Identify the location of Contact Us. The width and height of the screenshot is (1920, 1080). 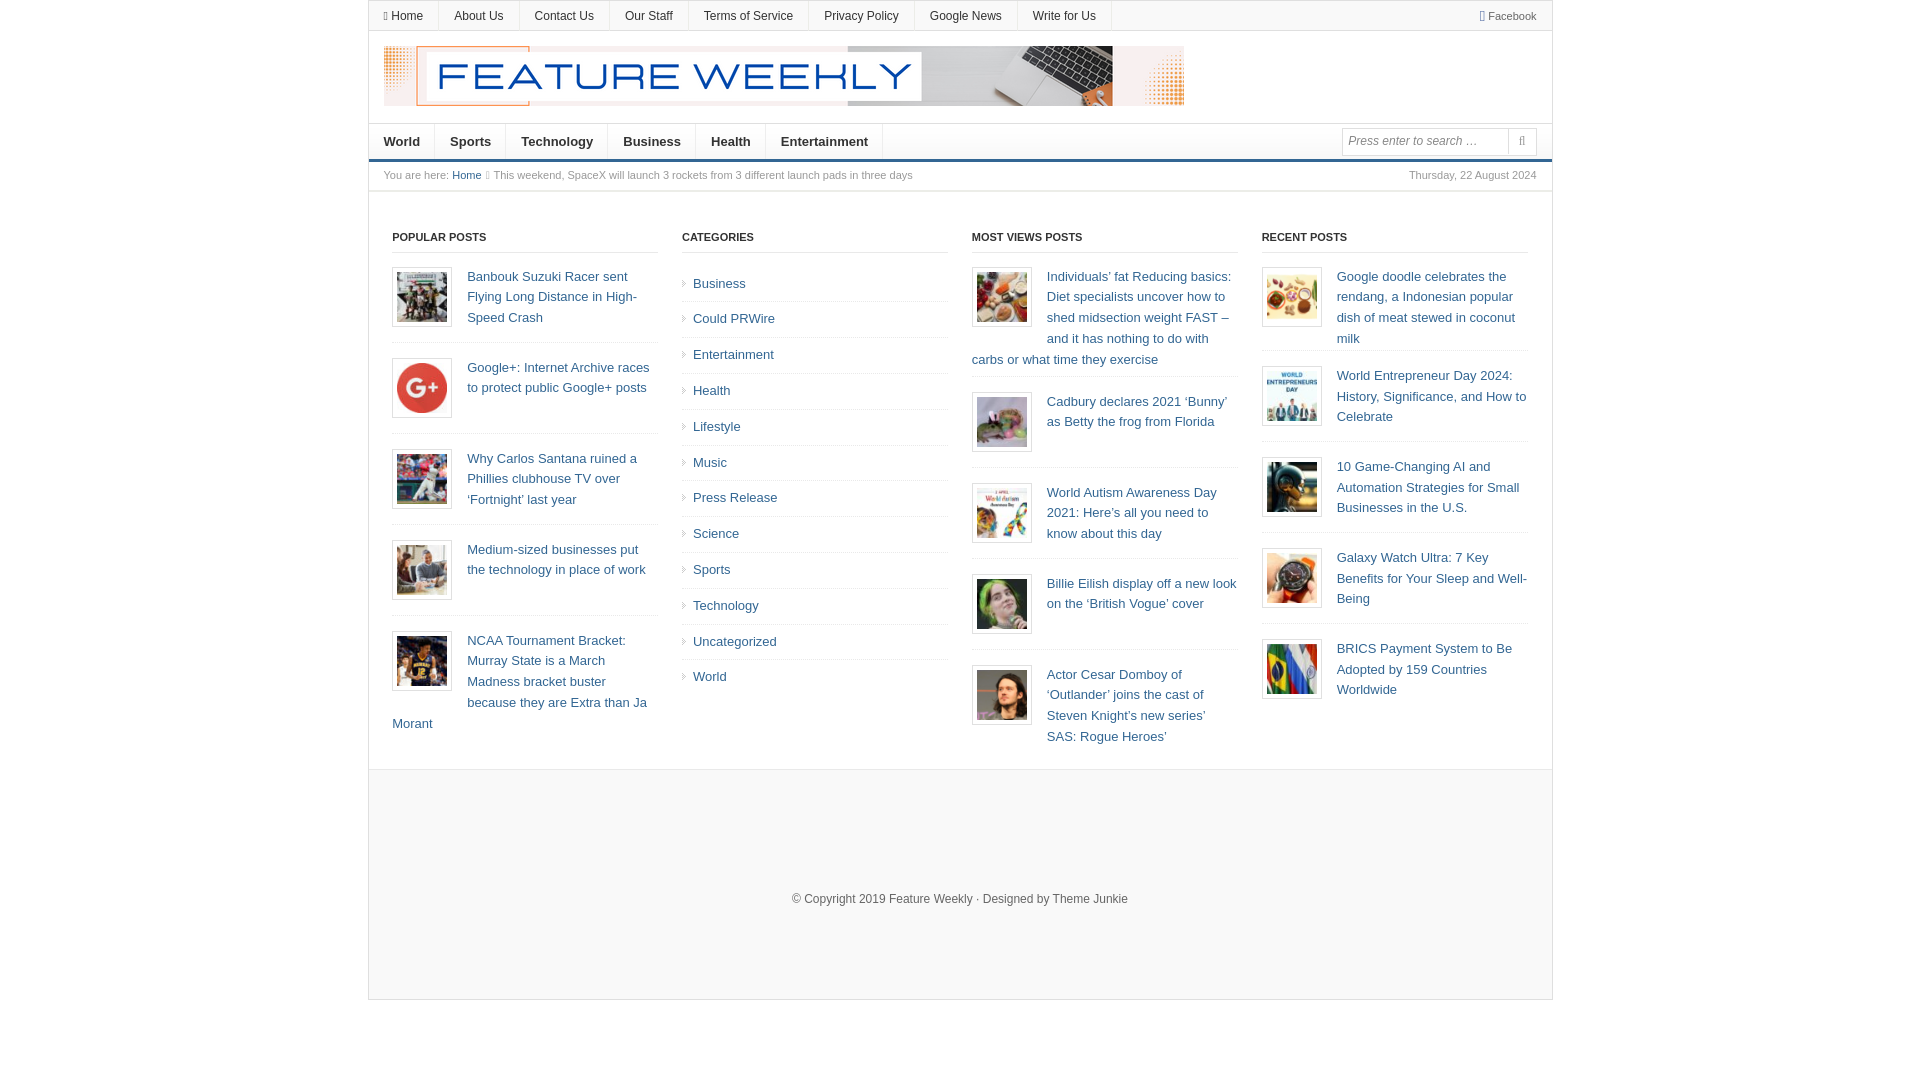
(564, 16).